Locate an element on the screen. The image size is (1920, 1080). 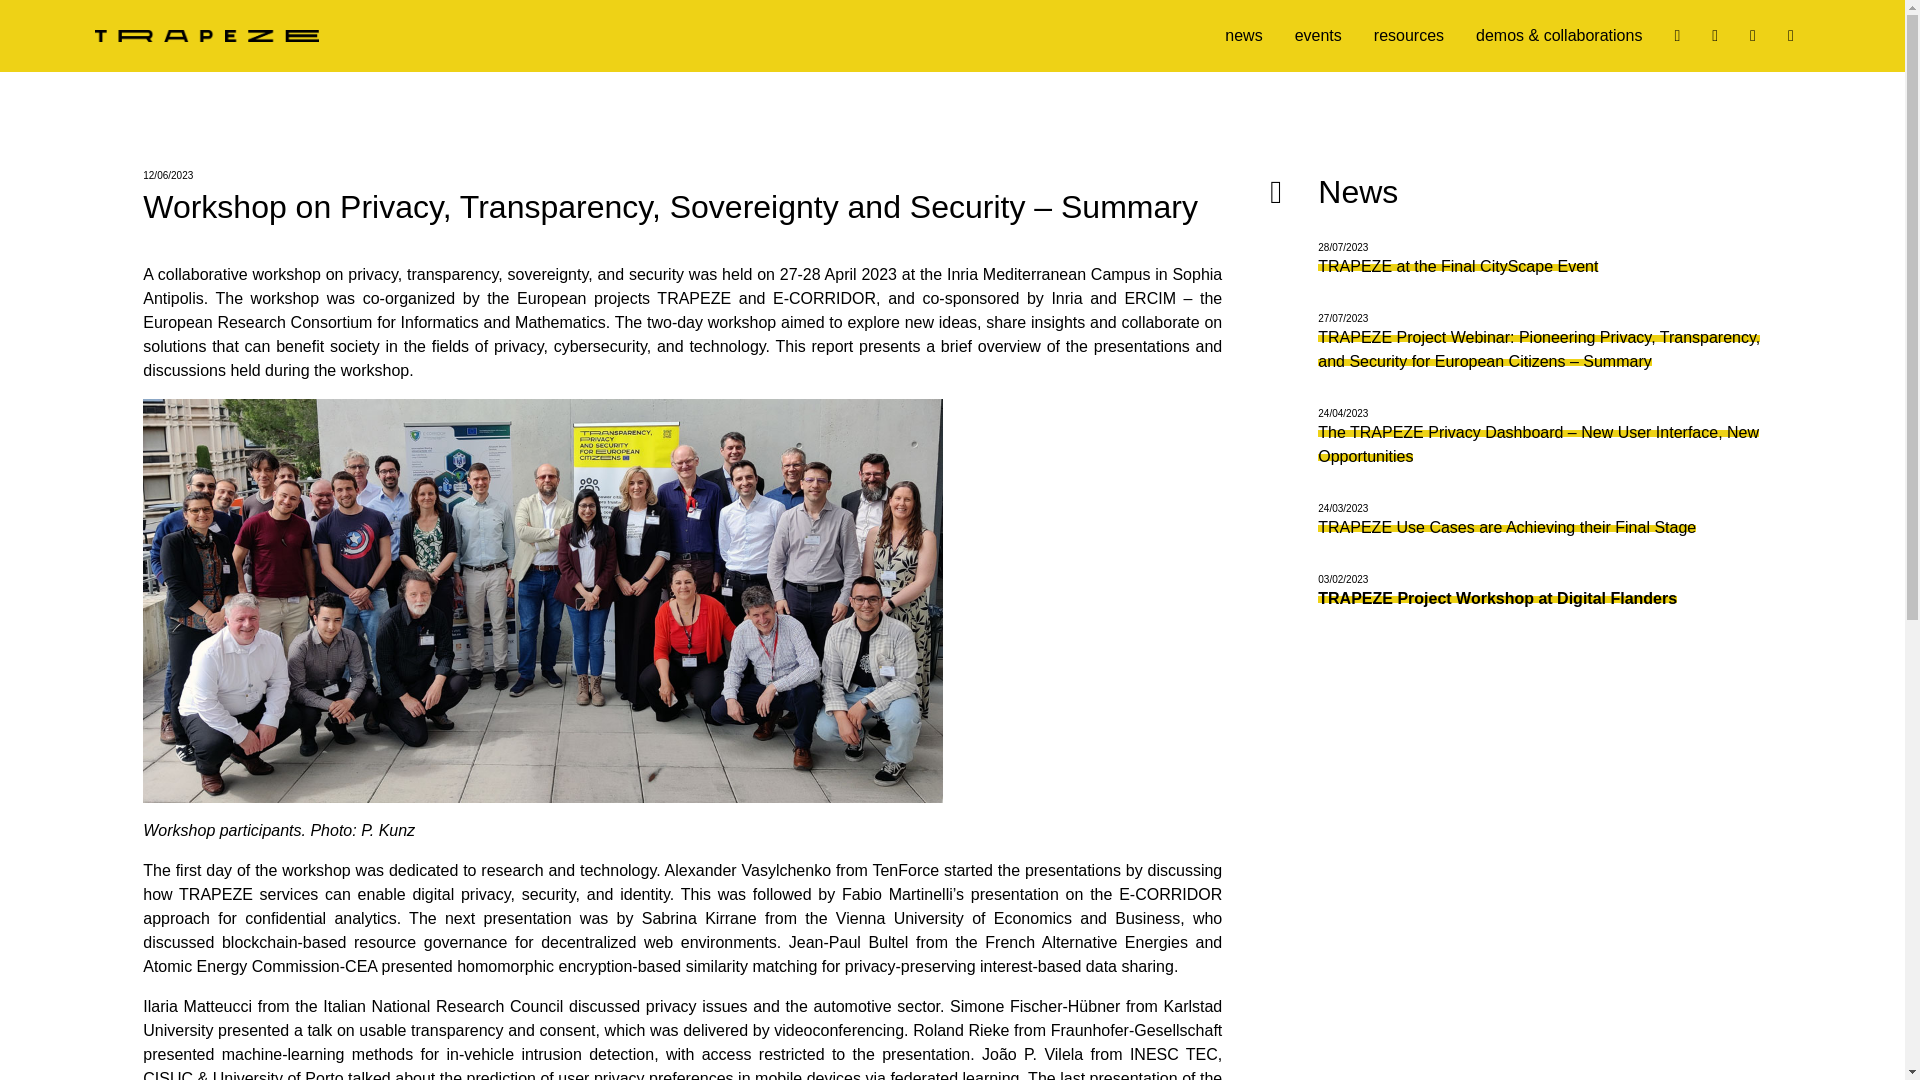
TRAPEZE at the Final CityScape Event is located at coordinates (1514, 260).